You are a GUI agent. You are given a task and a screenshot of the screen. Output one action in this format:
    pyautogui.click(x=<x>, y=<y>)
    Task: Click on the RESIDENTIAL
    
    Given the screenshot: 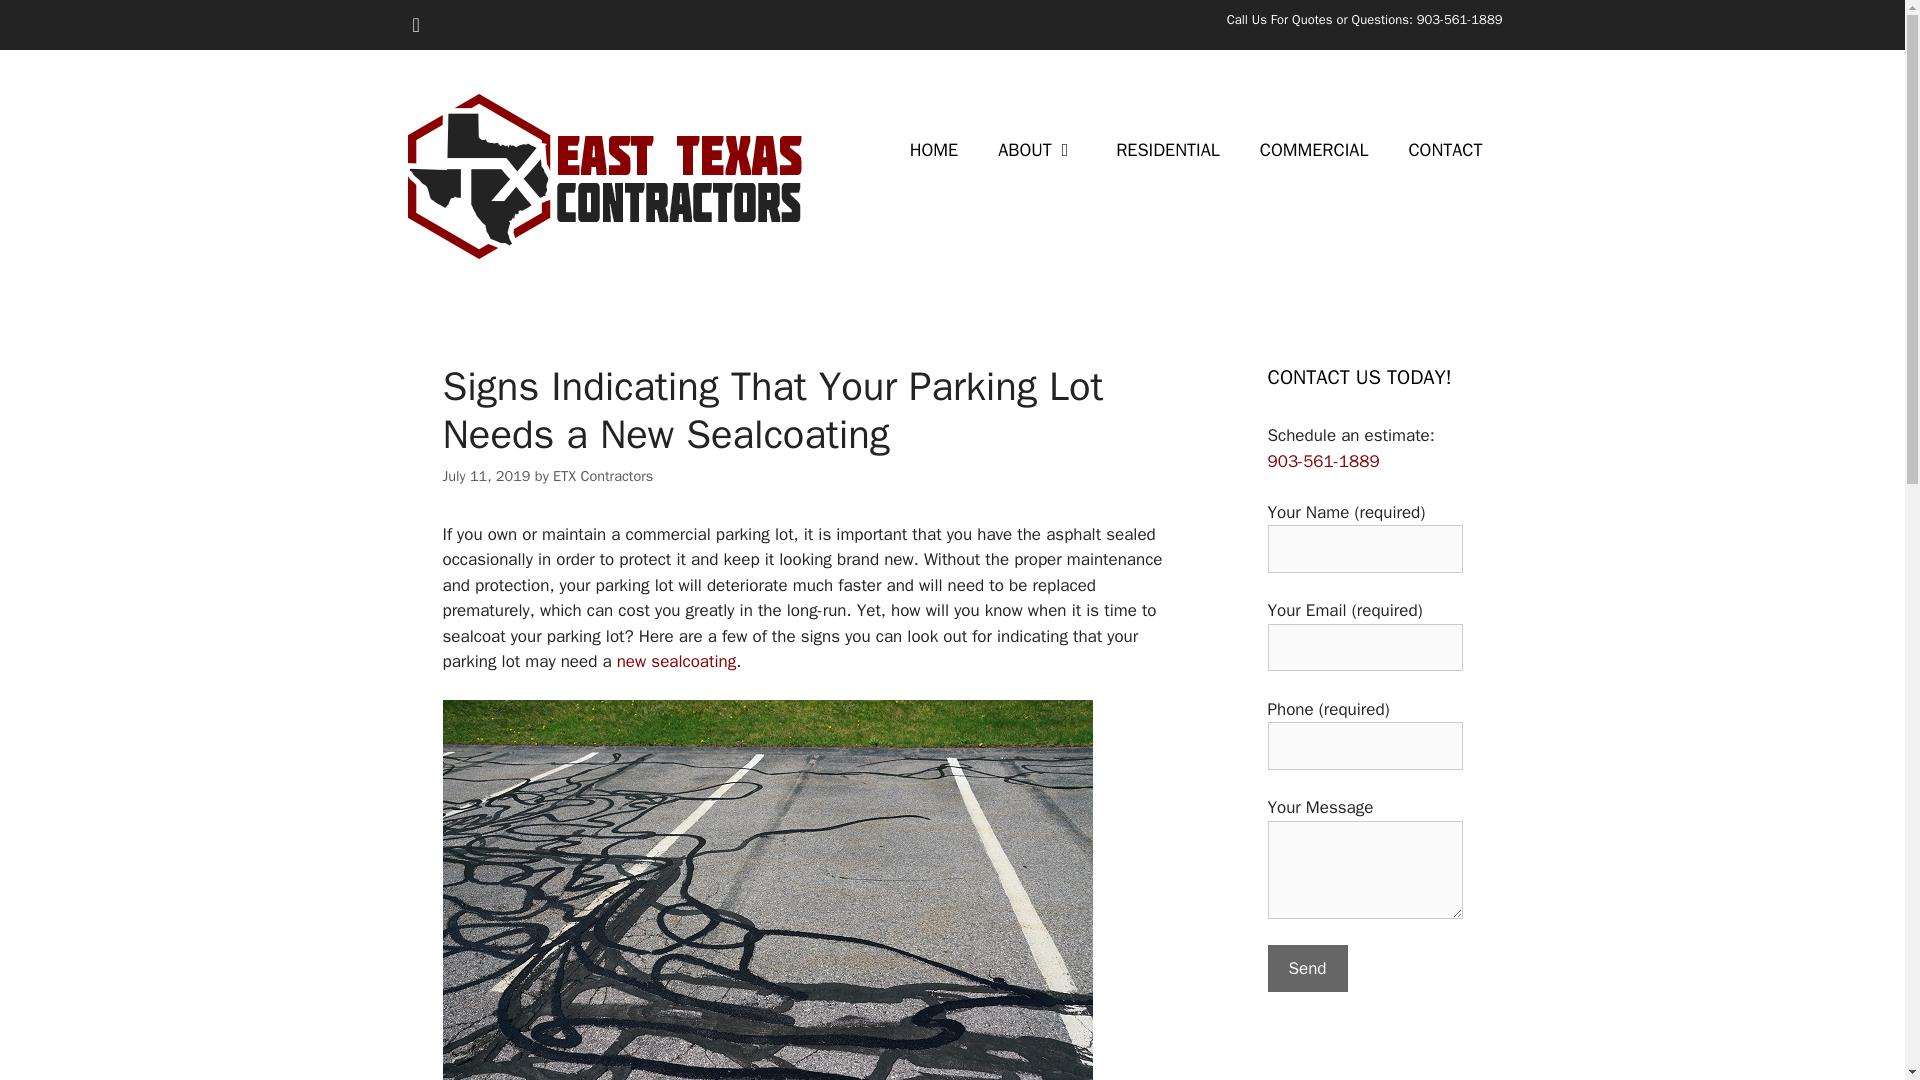 What is the action you would take?
    pyautogui.click(x=1168, y=150)
    